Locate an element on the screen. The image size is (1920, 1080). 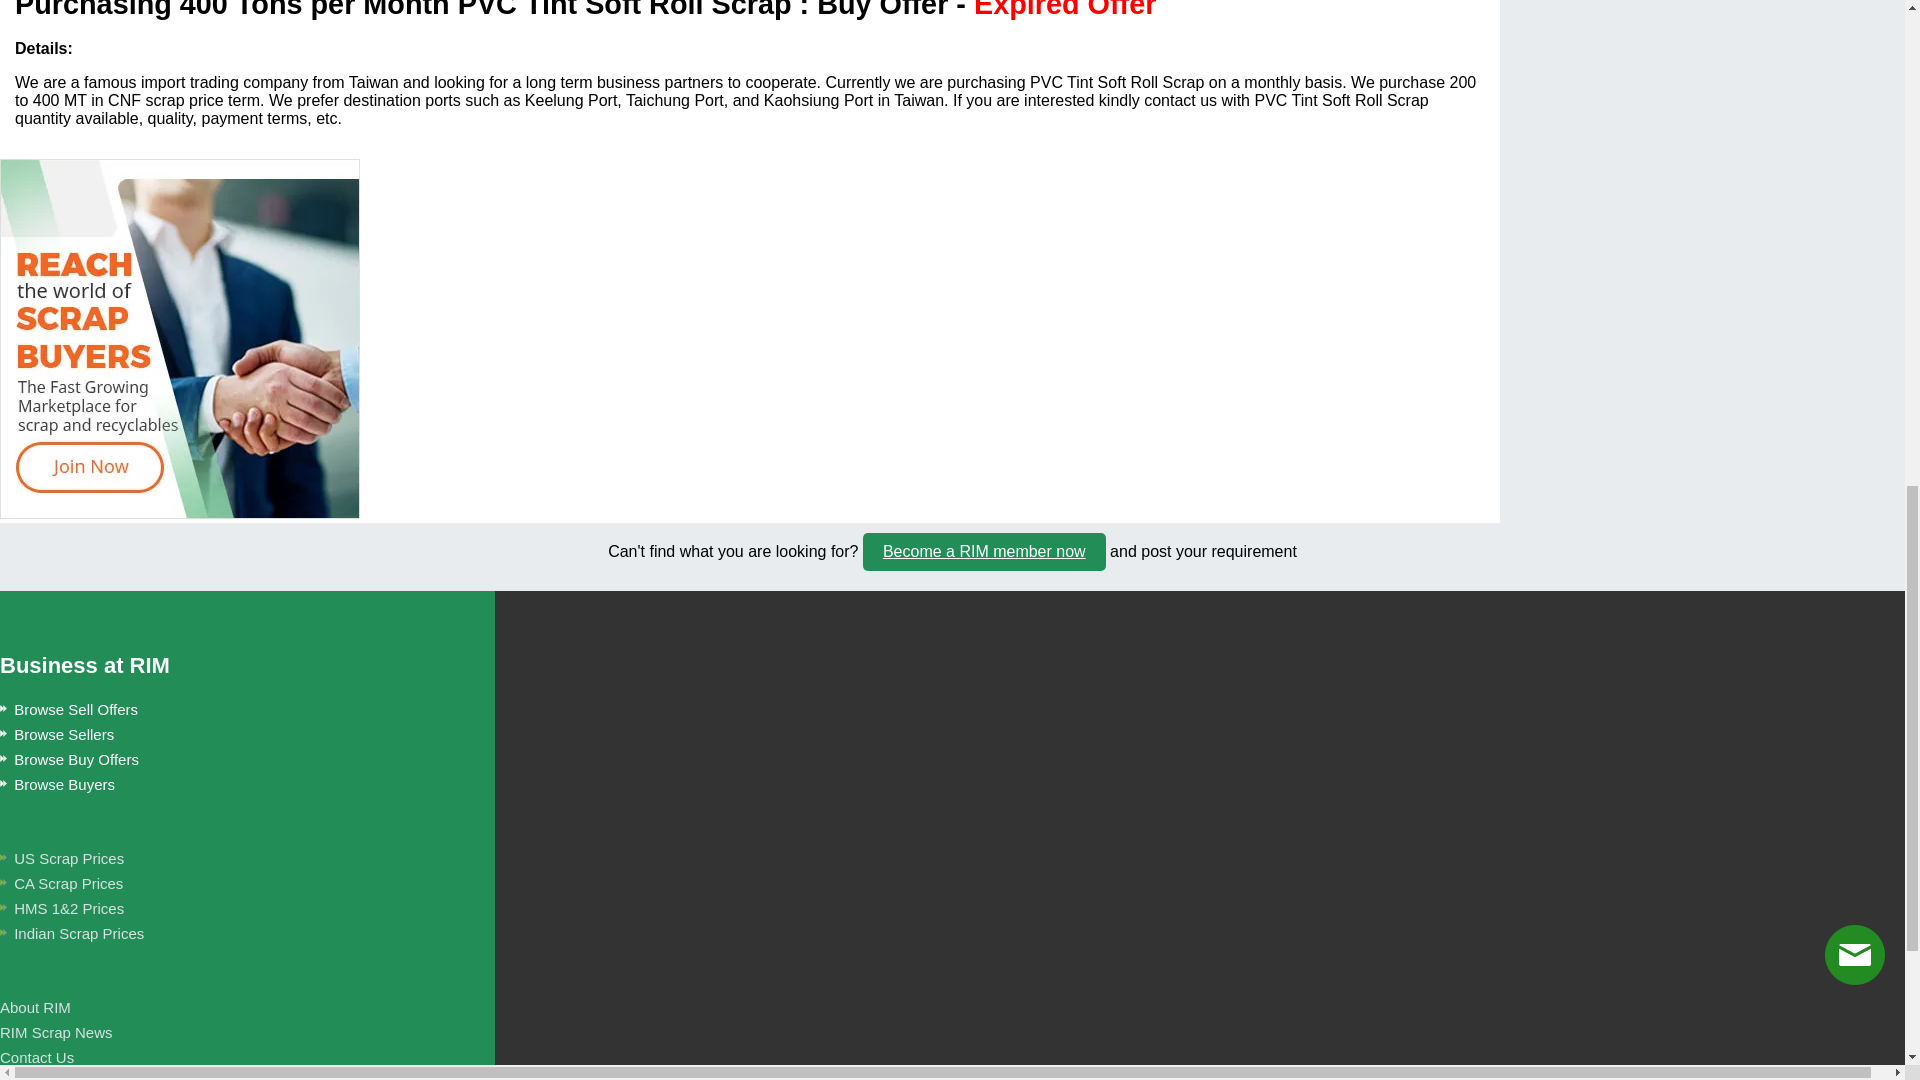
Browse Buyers is located at coordinates (58, 784).